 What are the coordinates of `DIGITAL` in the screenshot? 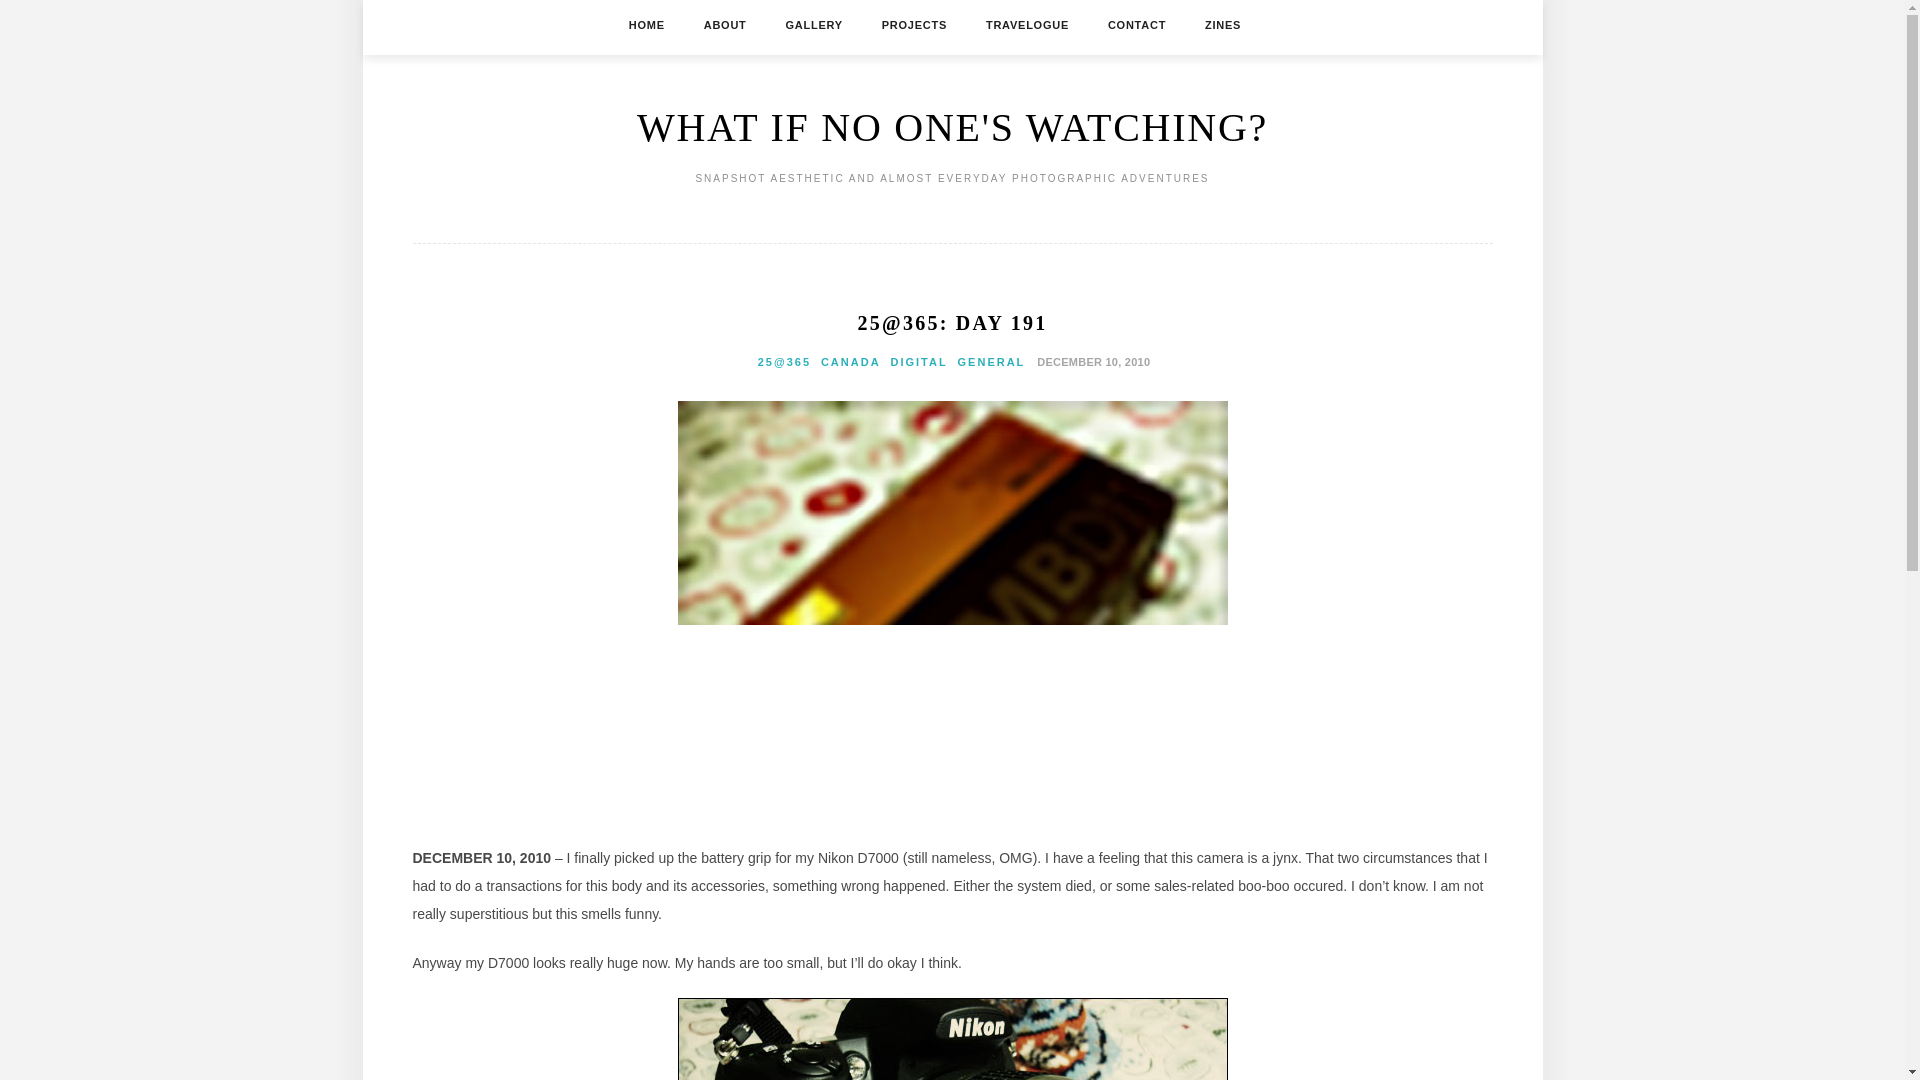 It's located at (918, 362).